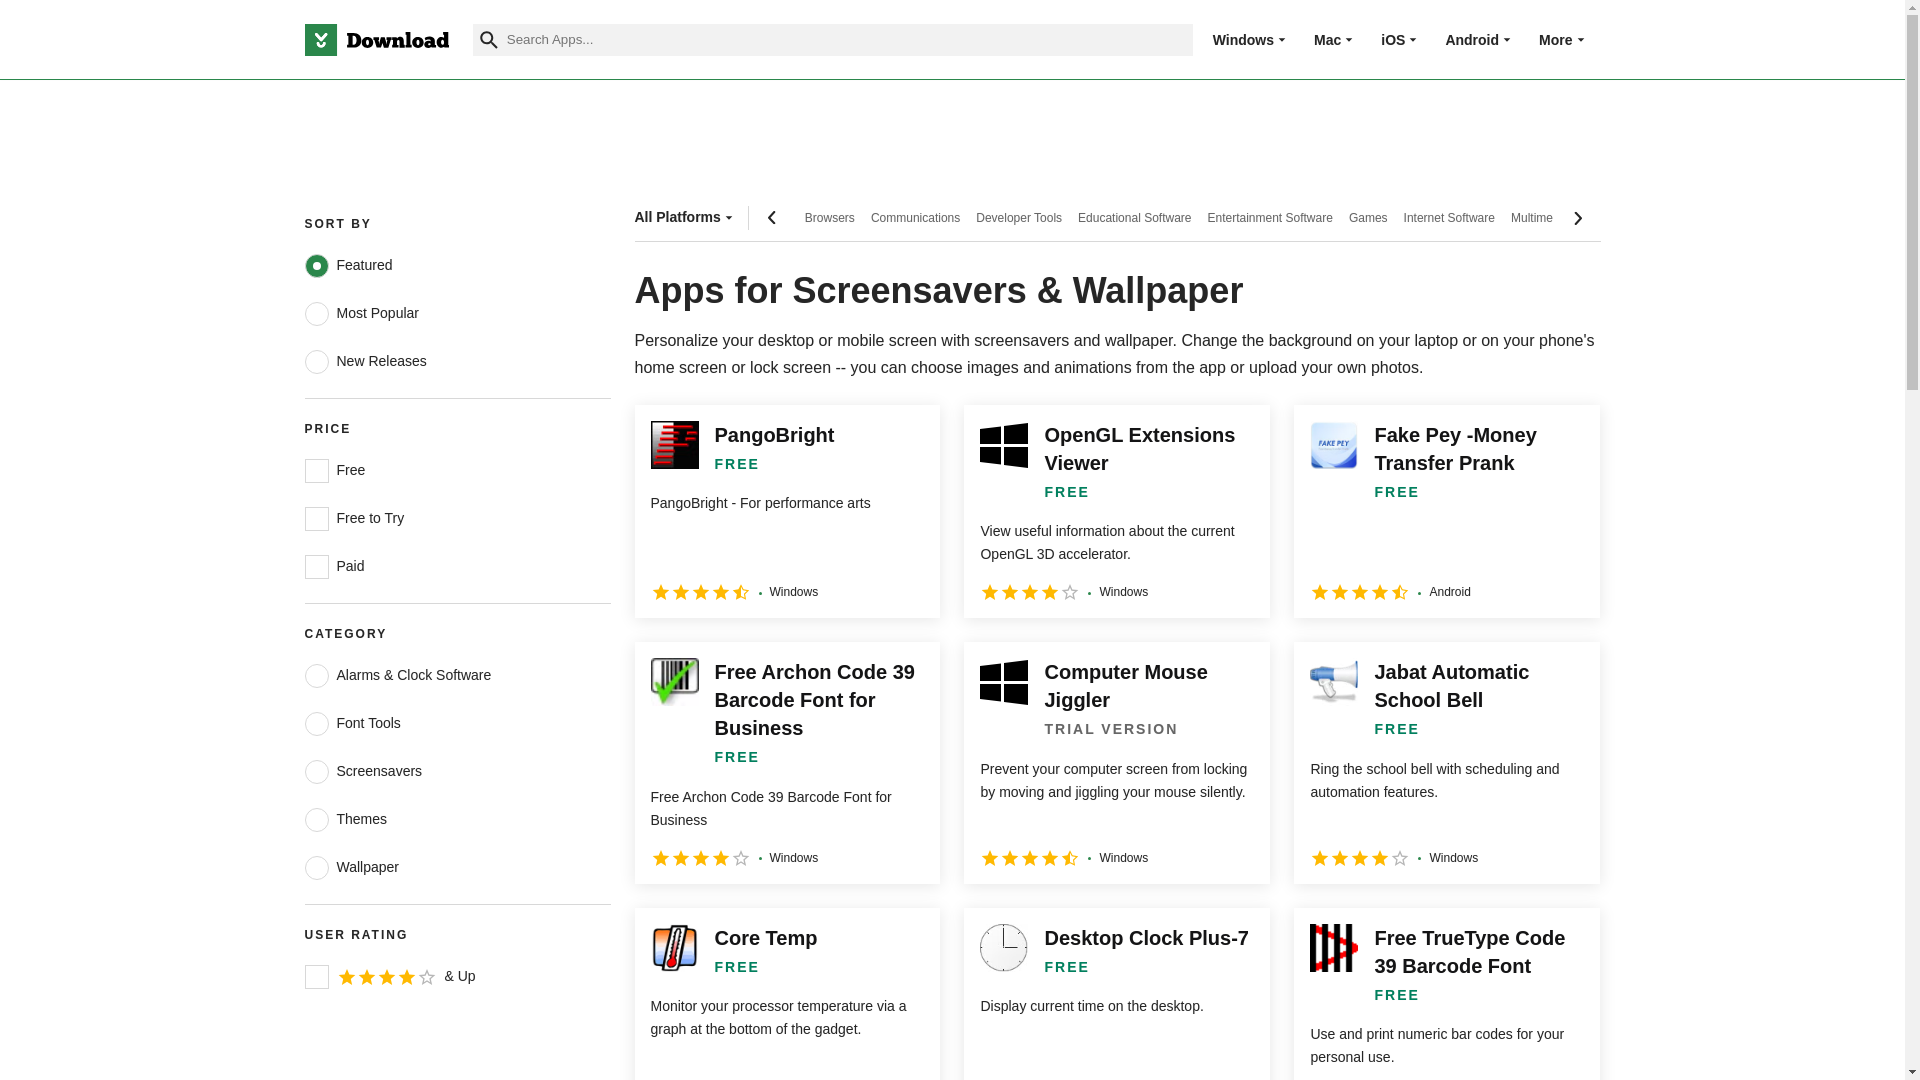 This screenshot has height=1080, width=1920. Describe the element at coordinates (316, 772) in the screenshot. I see `customization-screensavers` at that location.